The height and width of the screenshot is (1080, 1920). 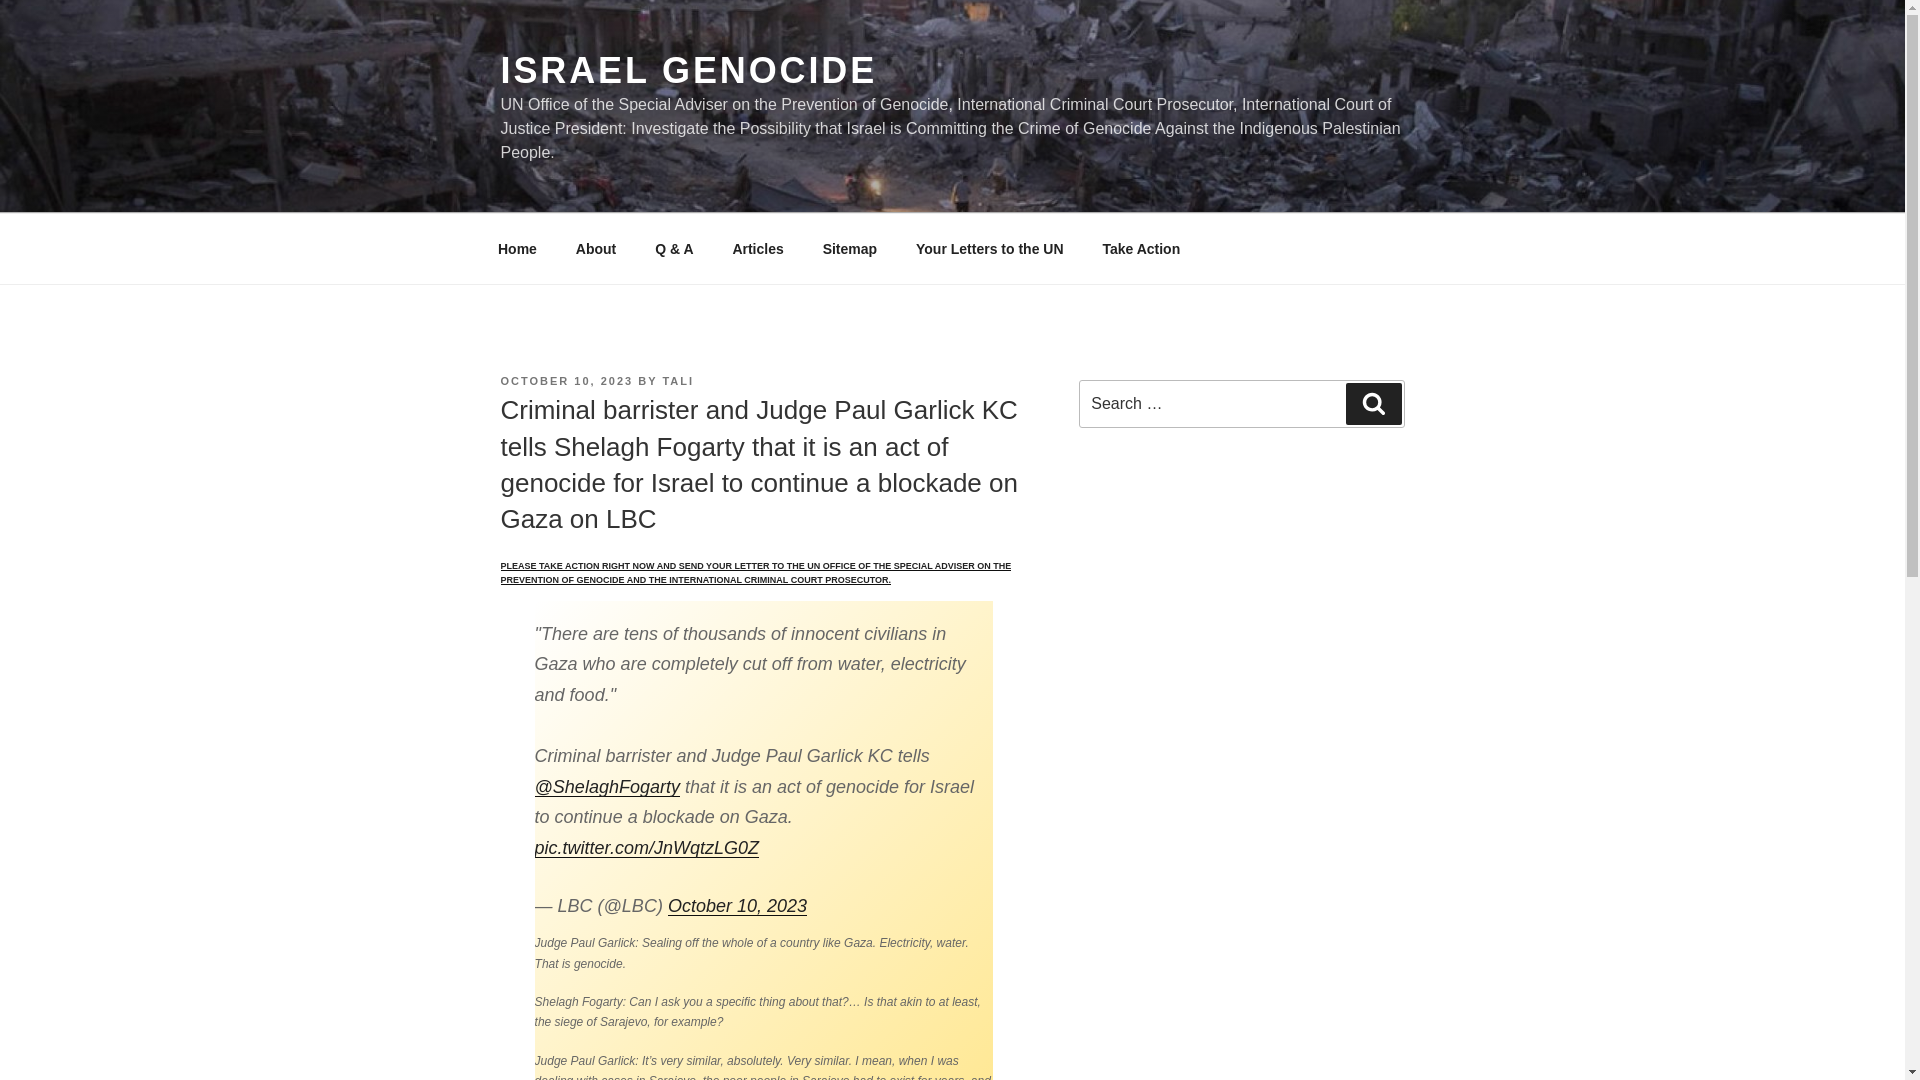 I want to click on Articles, so click(x=757, y=248).